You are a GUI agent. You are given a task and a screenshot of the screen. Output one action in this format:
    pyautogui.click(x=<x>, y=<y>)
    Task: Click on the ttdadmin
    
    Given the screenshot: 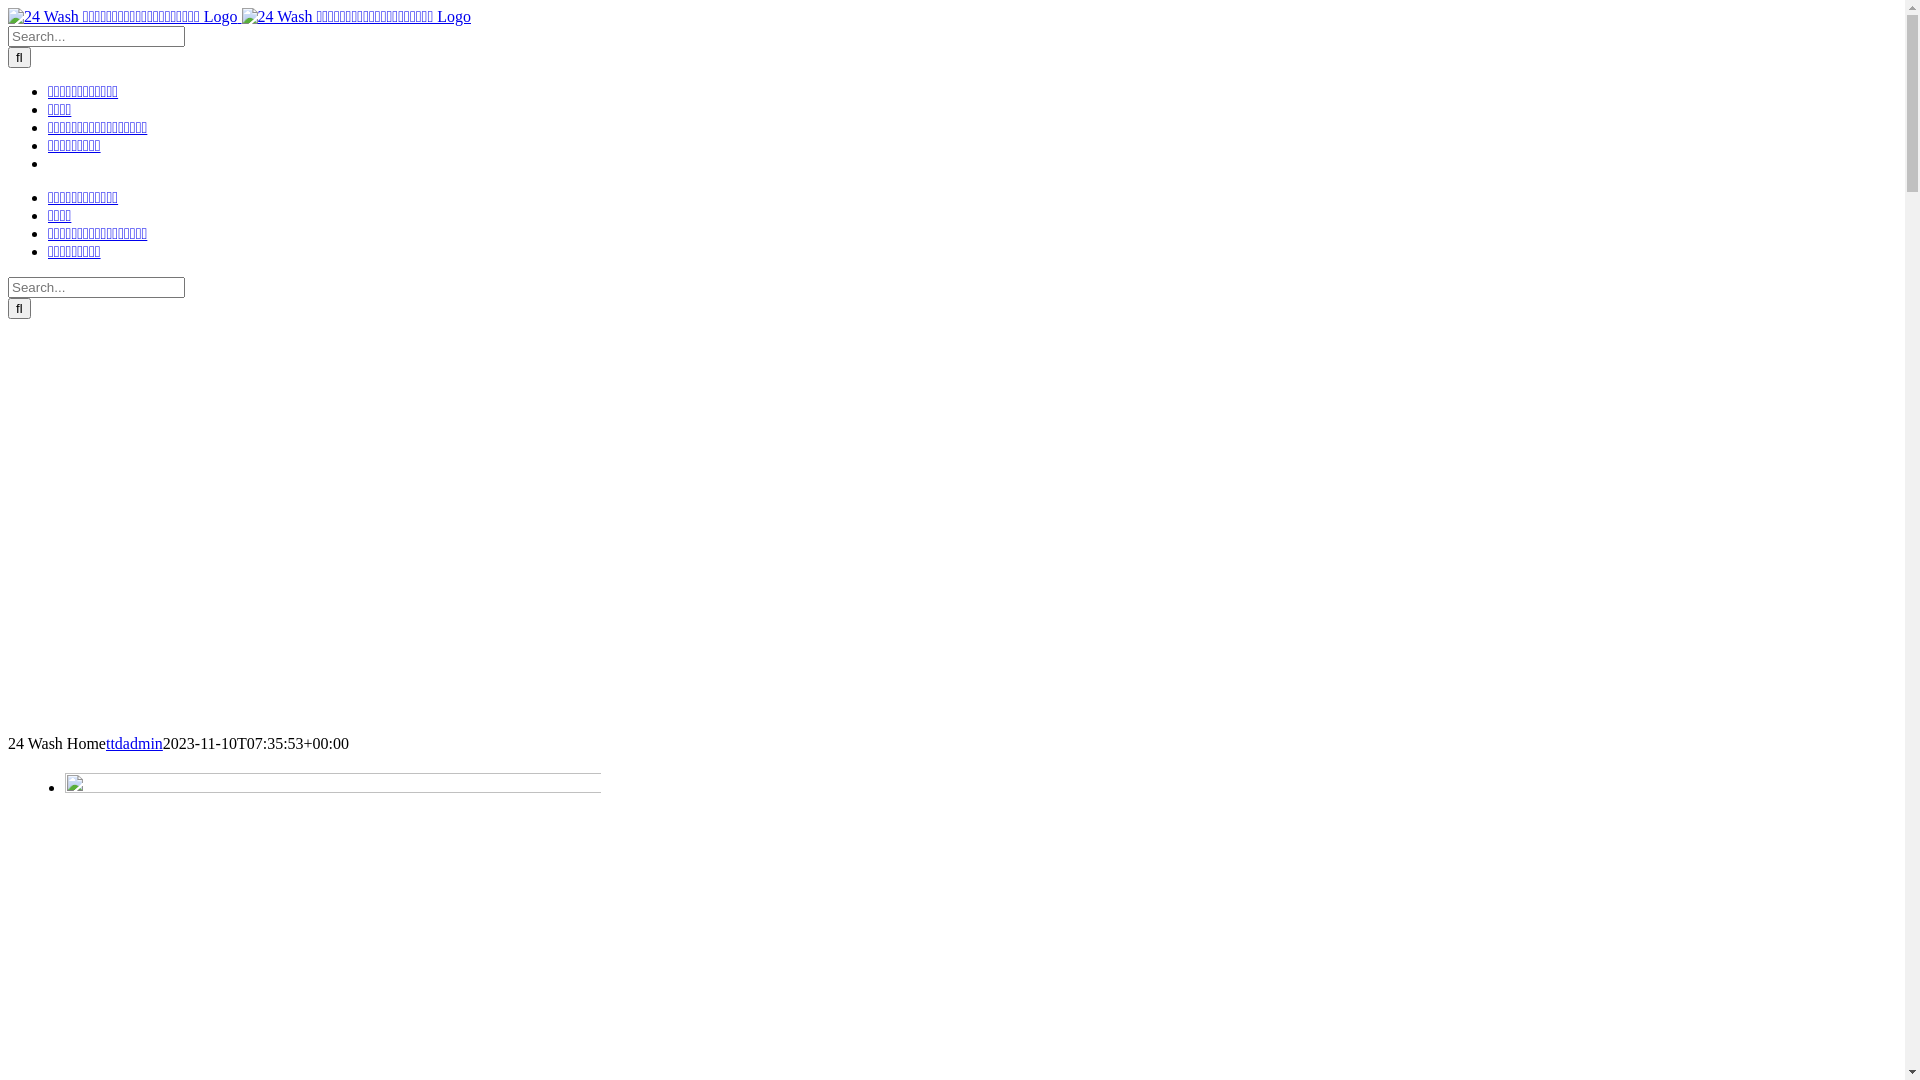 What is the action you would take?
    pyautogui.click(x=134, y=744)
    